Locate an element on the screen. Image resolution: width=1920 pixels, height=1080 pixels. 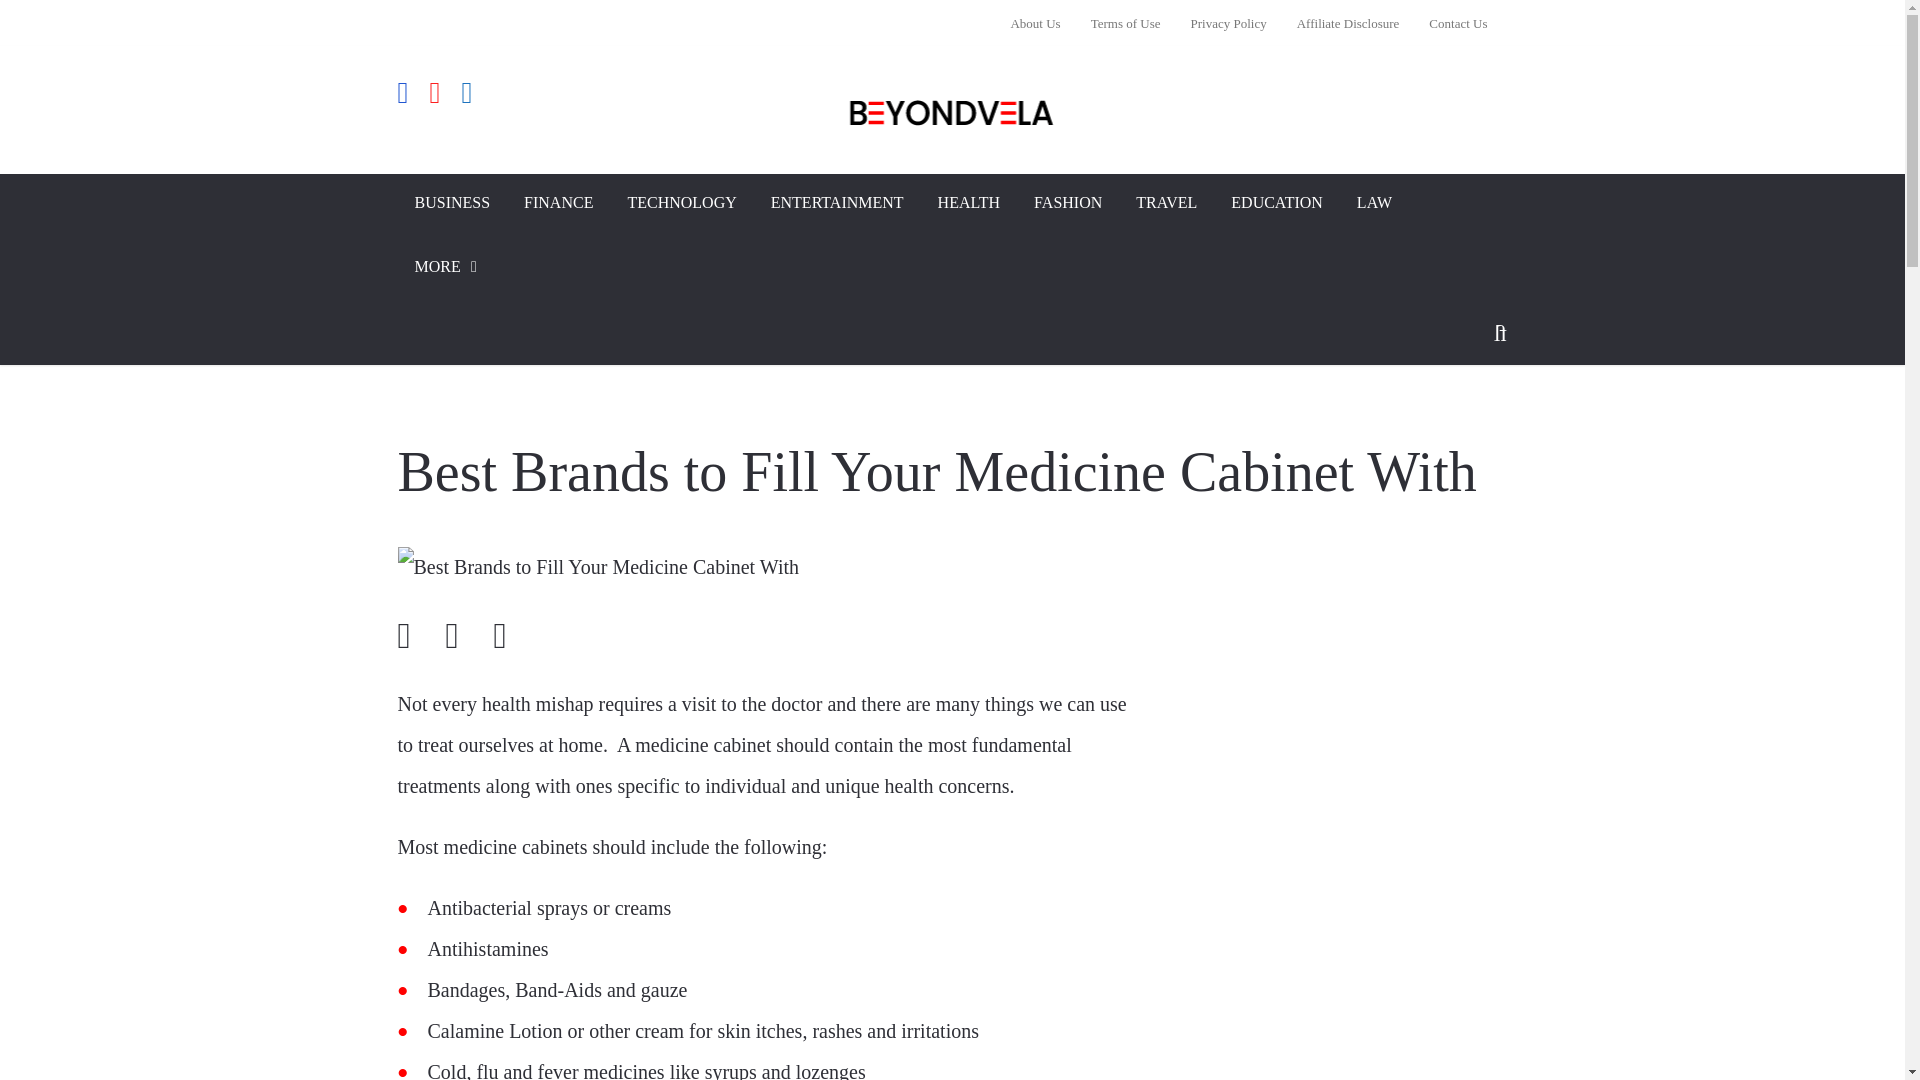
About Us is located at coordinates (1042, 23).